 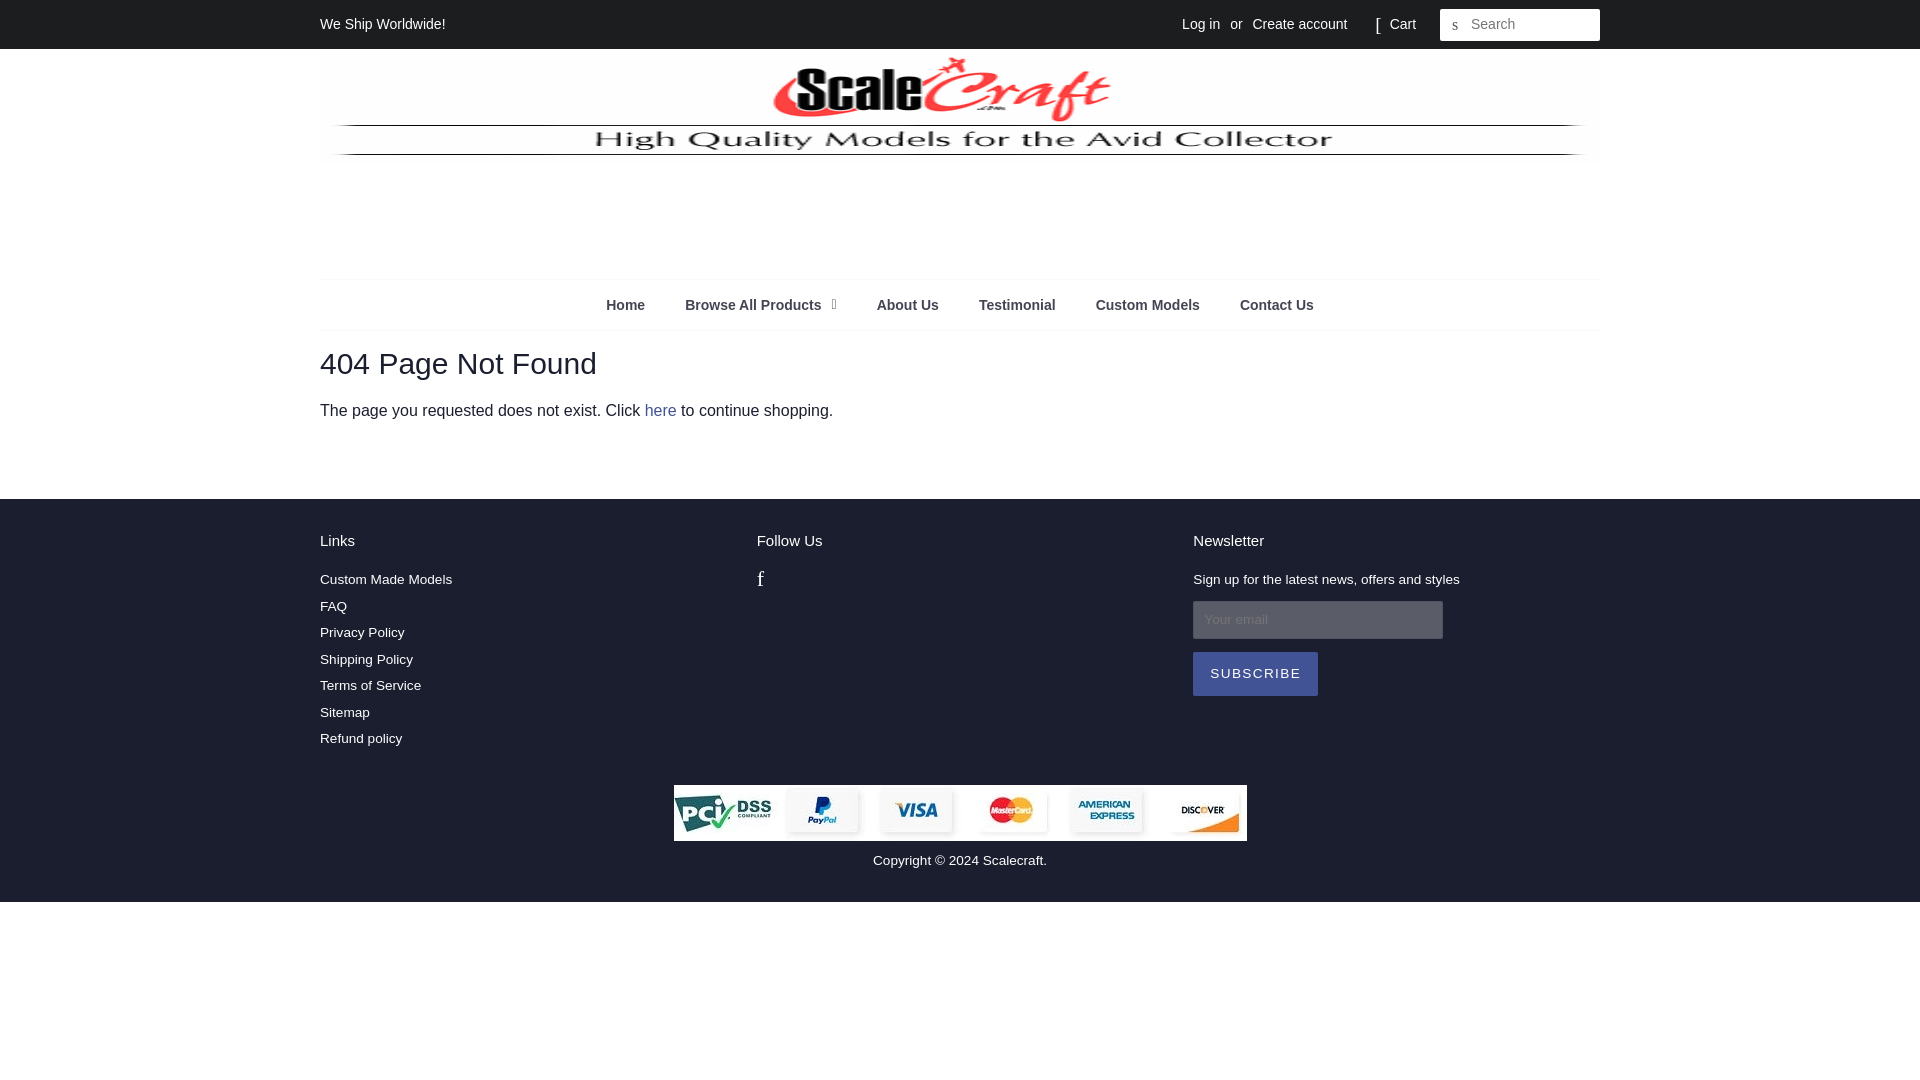 What do you see at coordinates (1200, 24) in the screenshot?
I see `Log in` at bounding box center [1200, 24].